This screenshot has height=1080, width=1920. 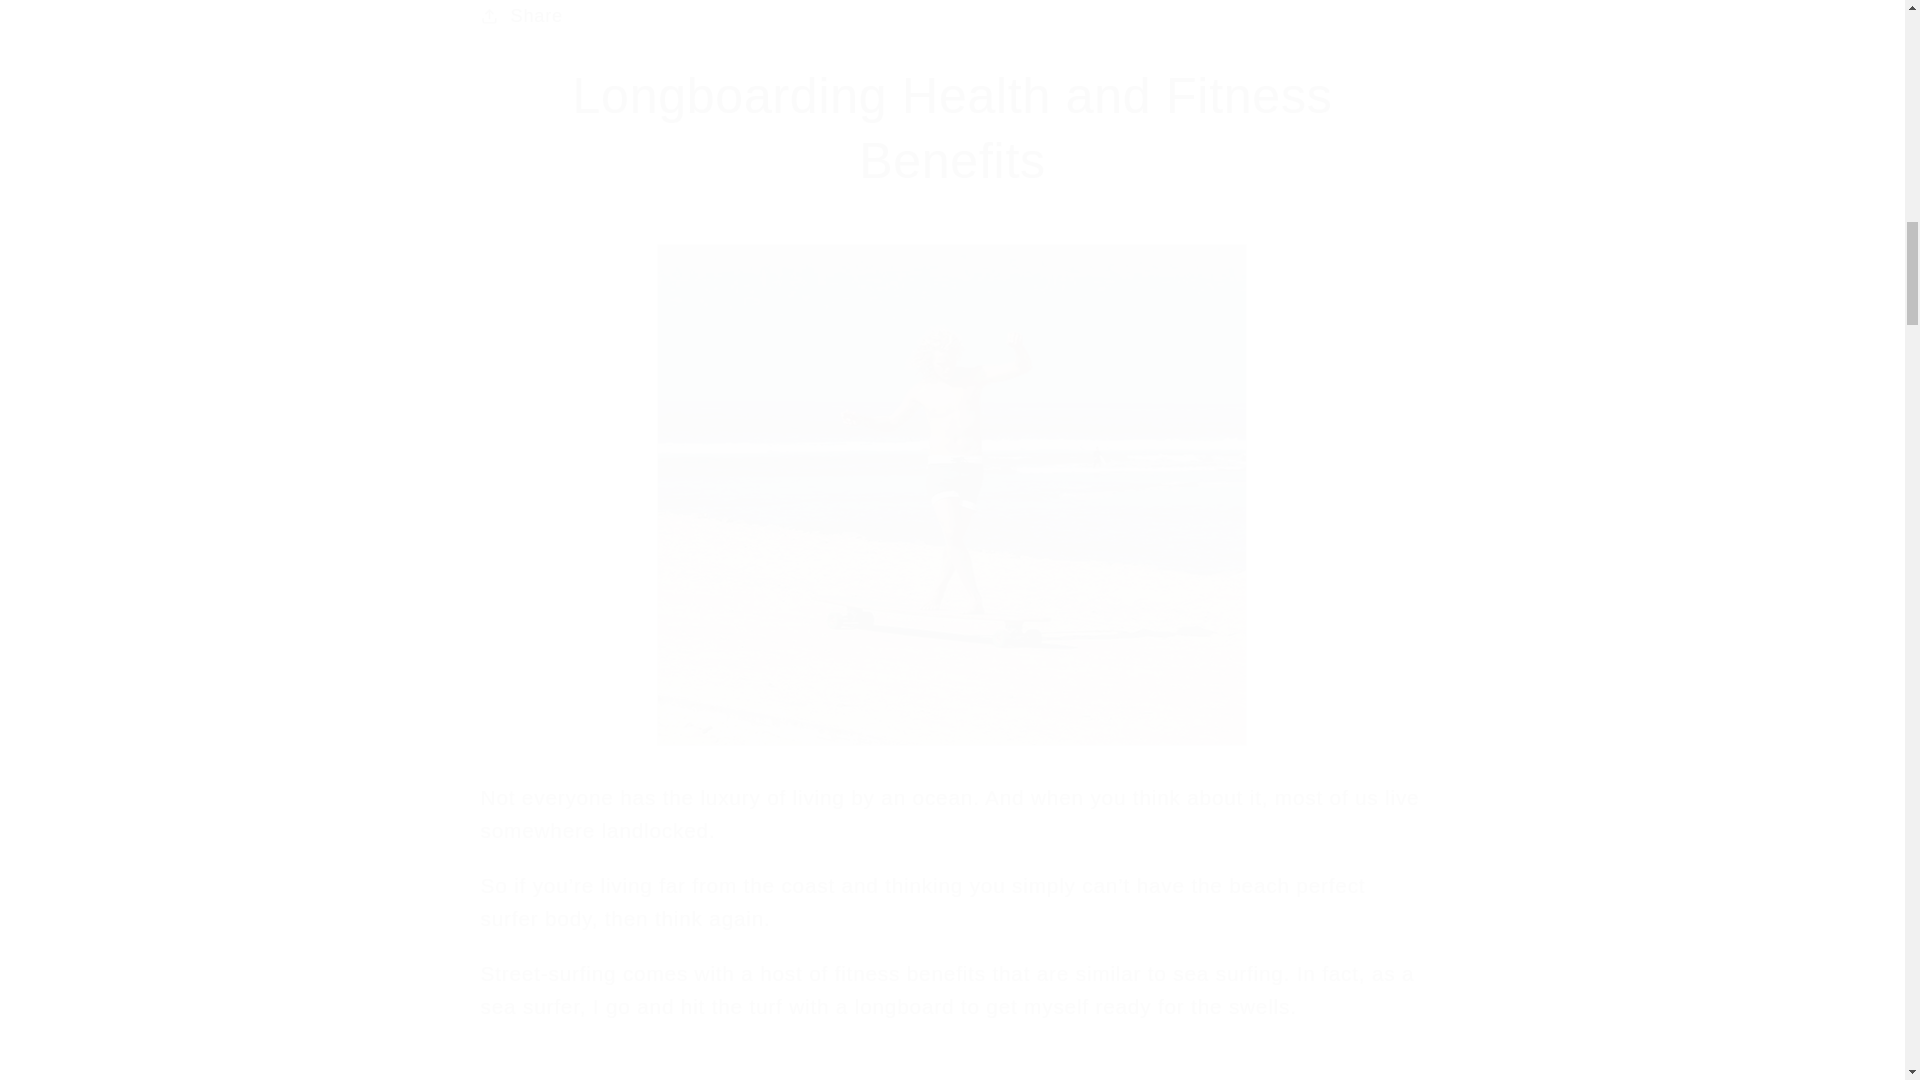 What do you see at coordinates (952, 22) in the screenshot?
I see `Share` at bounding box center [952, 22].